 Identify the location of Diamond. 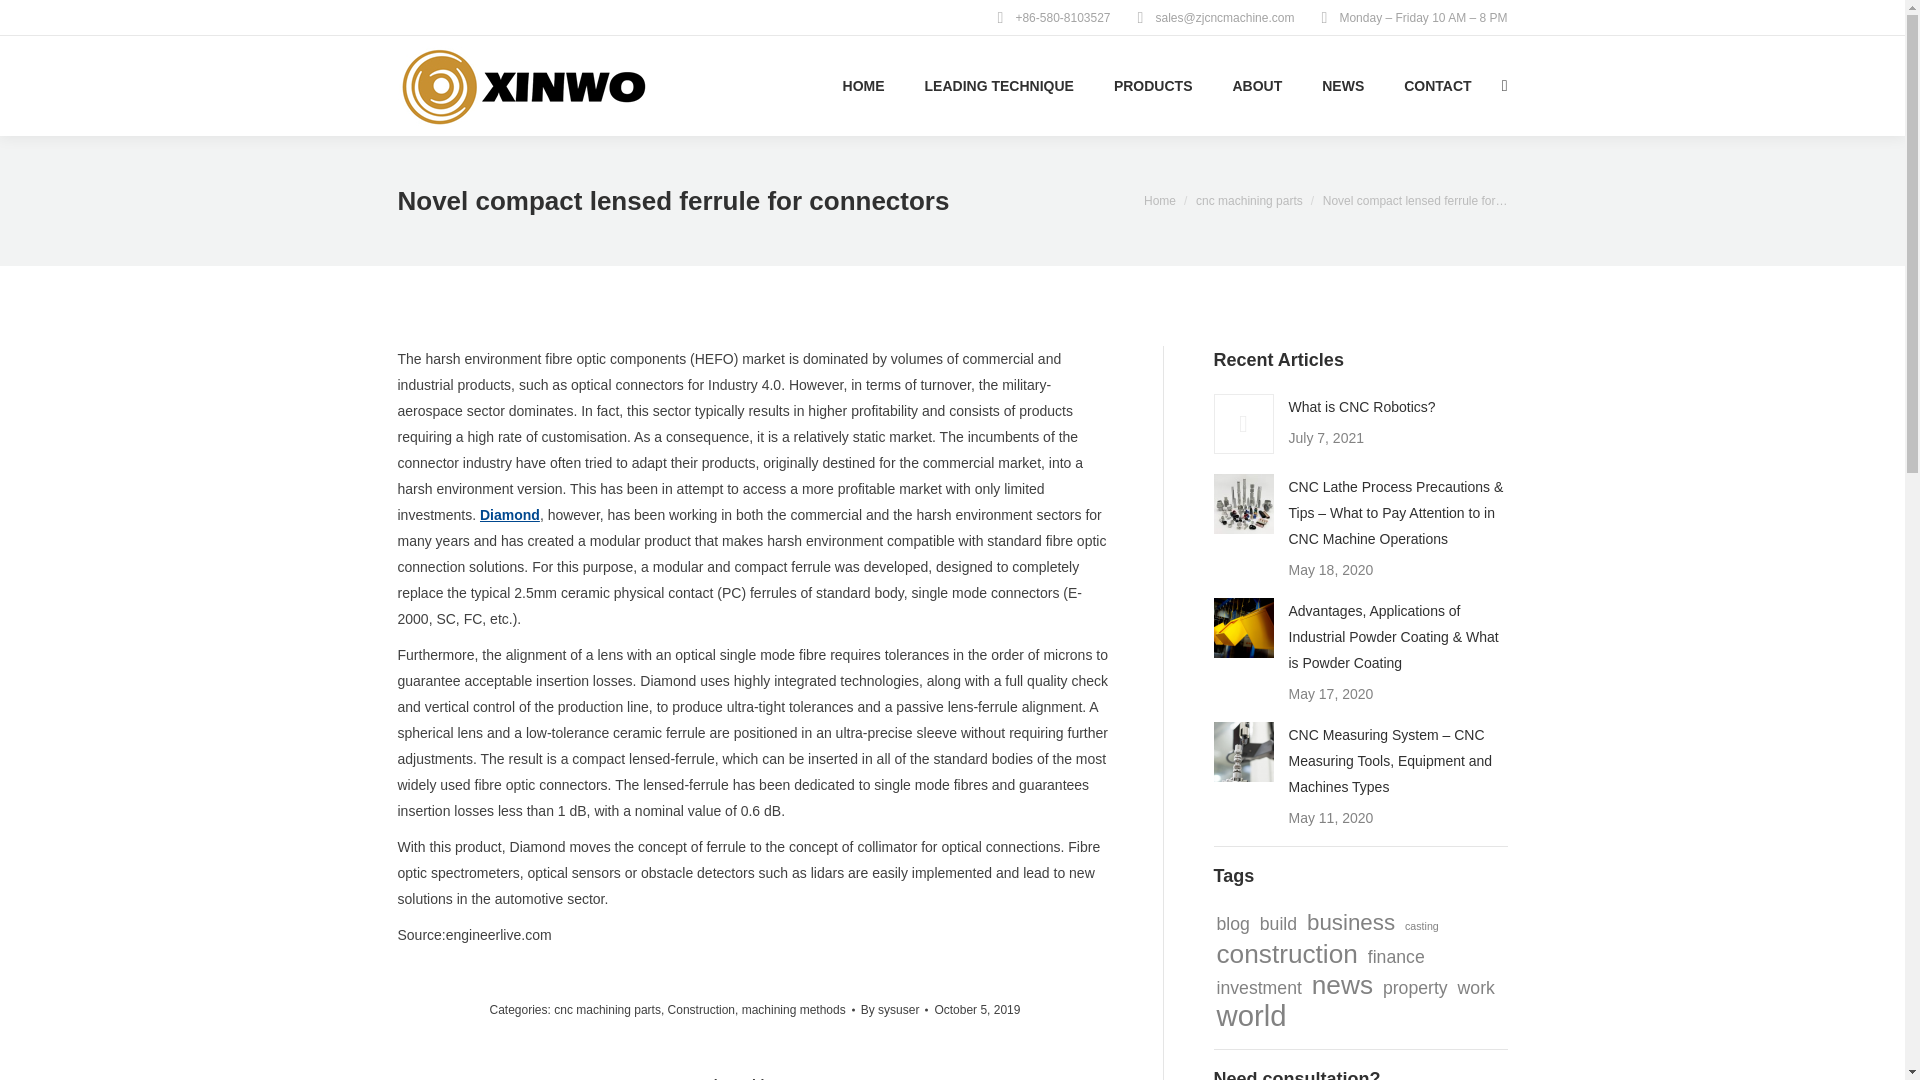
(510, 514).